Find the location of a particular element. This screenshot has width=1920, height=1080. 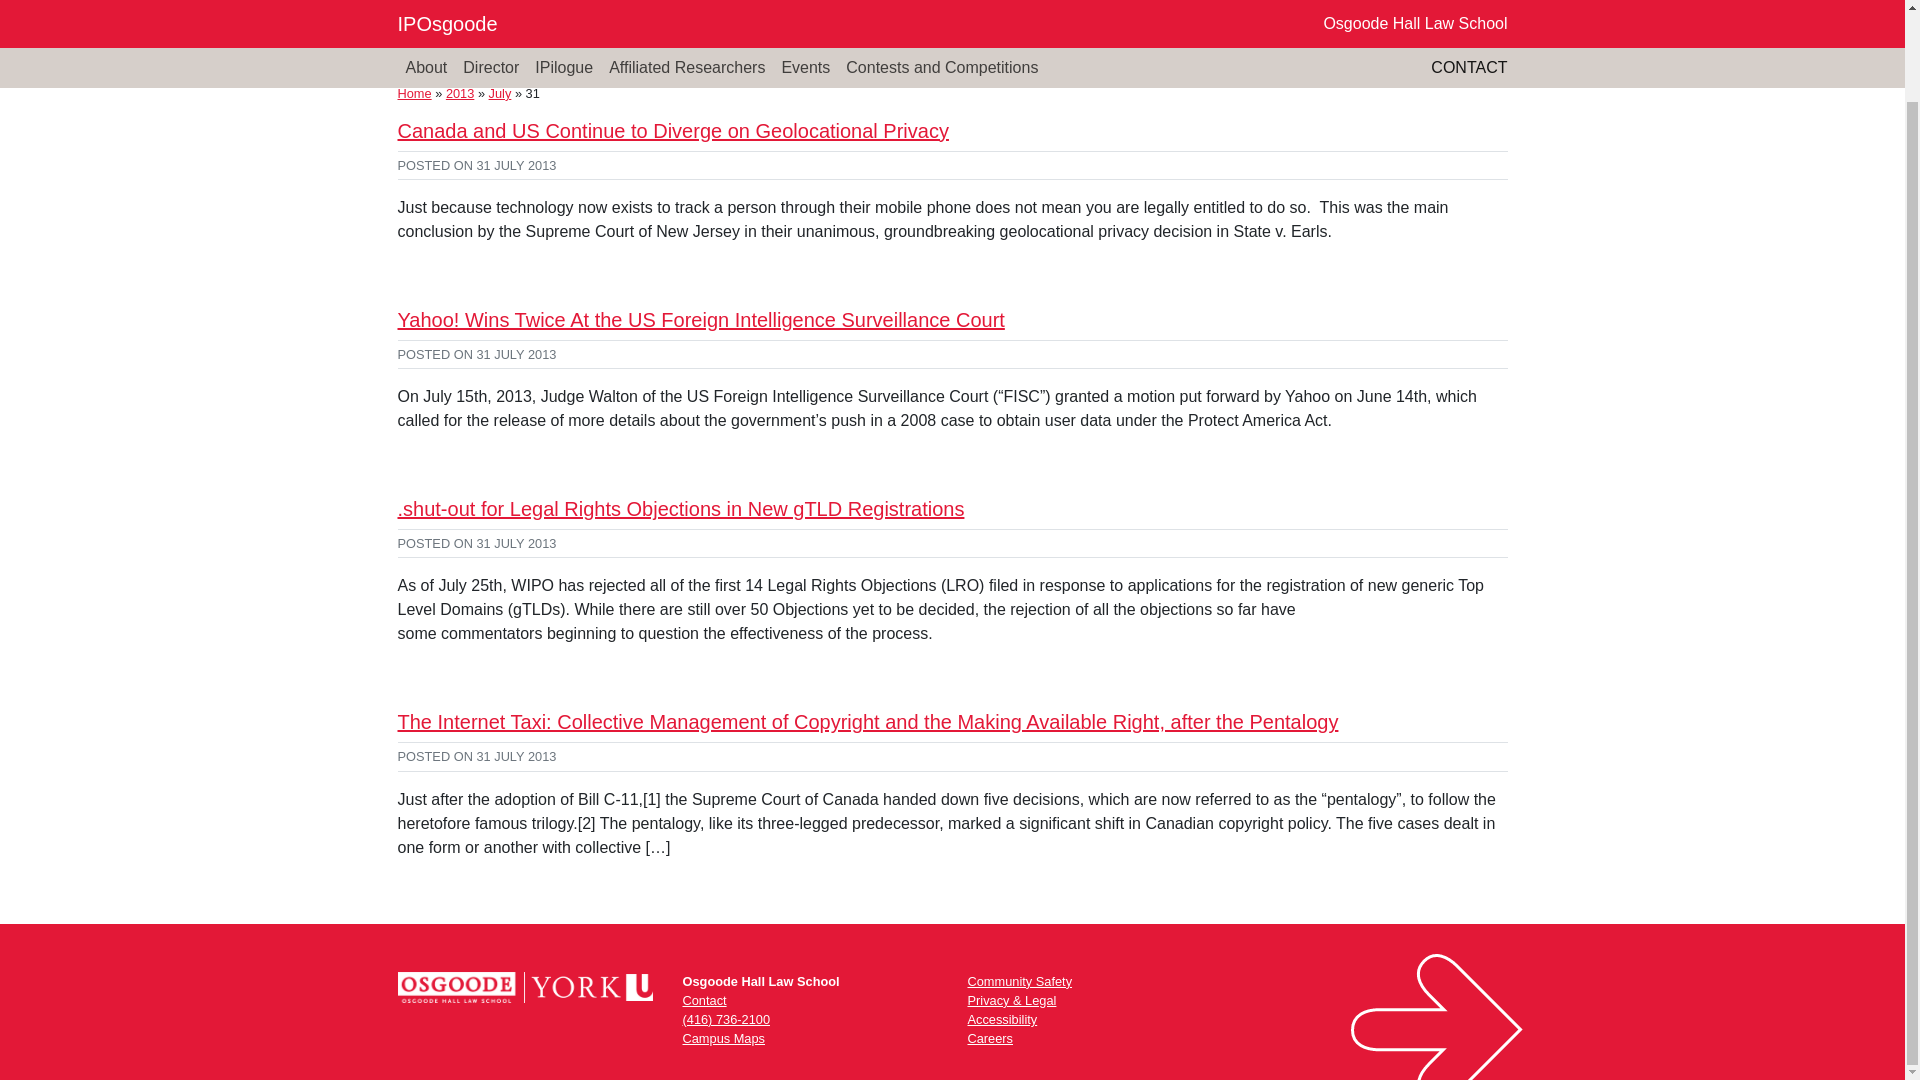

2013 is located at coordinates (460, 94).